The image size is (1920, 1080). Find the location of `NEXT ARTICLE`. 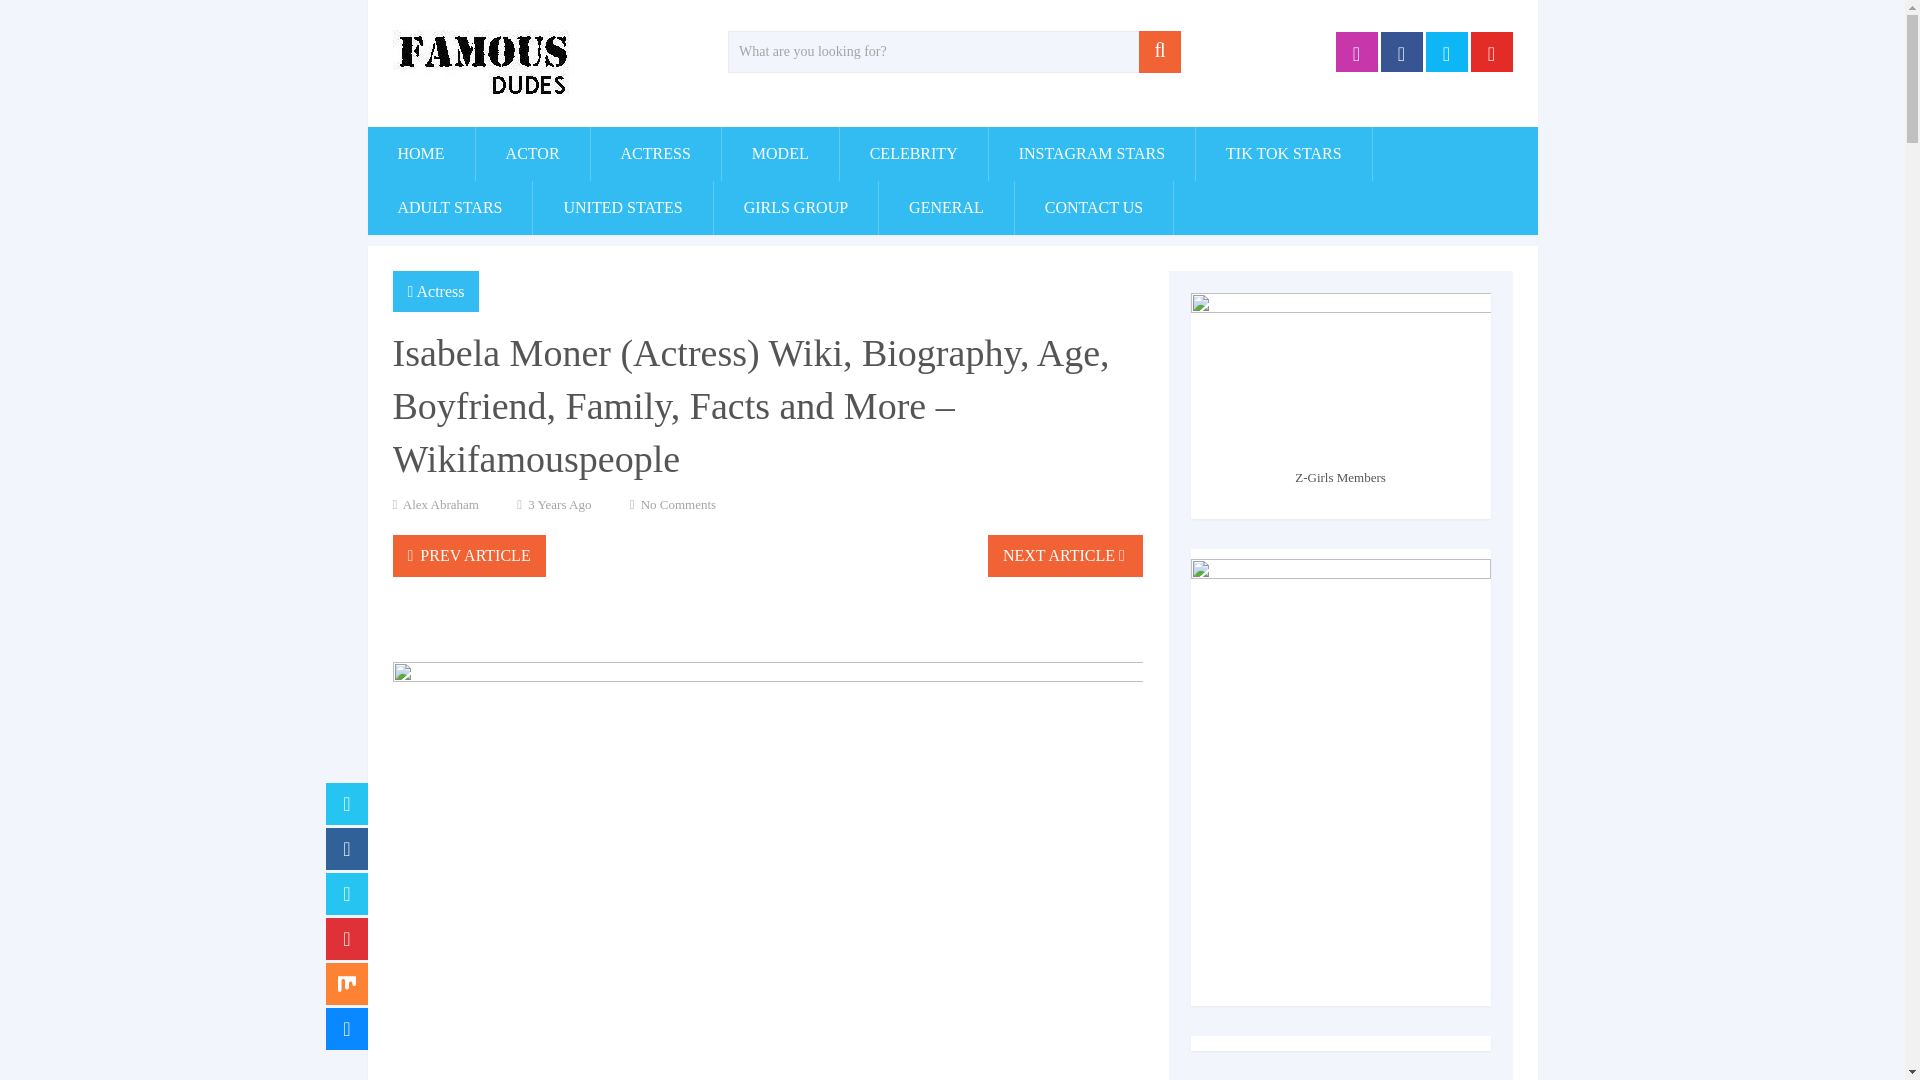

NEXT ARTICLE is located at coordinates (1065, 555).